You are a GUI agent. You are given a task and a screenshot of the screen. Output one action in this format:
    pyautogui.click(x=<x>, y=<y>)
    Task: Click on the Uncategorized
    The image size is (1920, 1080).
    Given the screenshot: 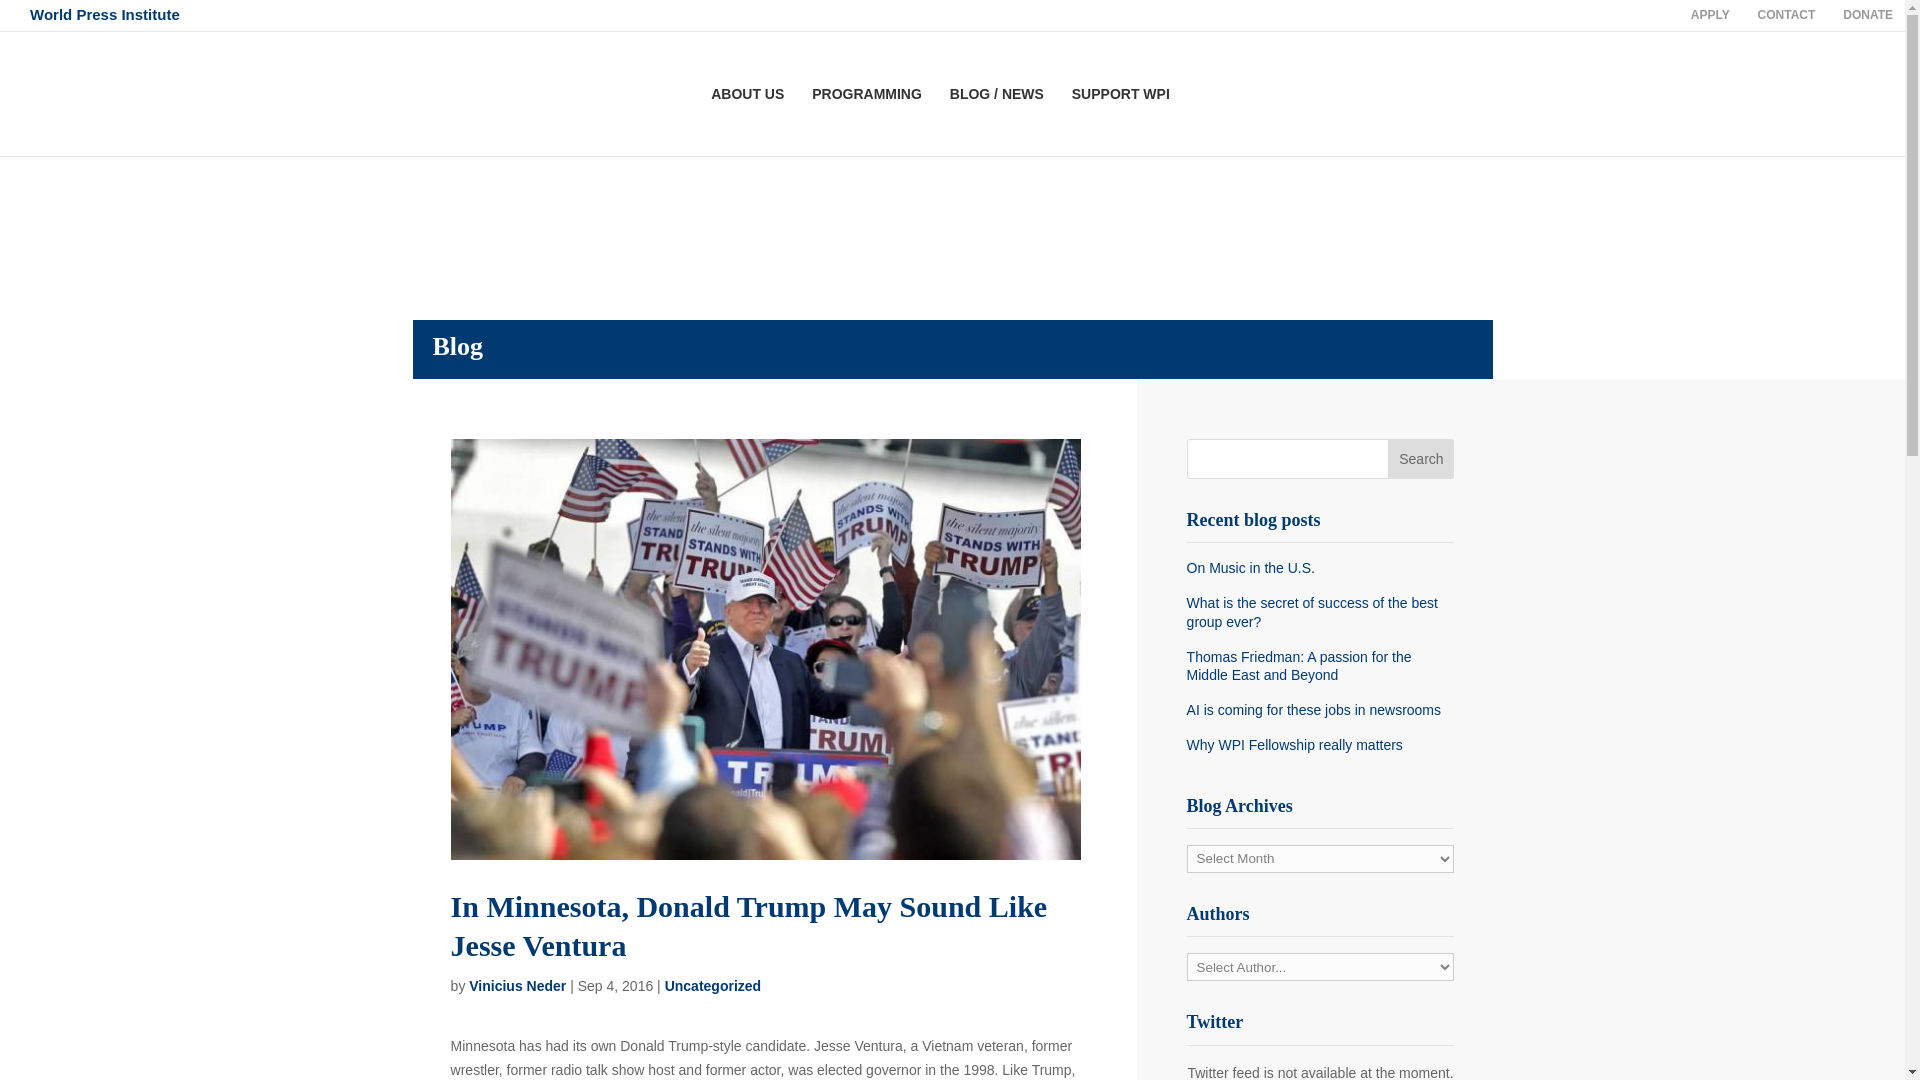 What is the action you would take?
    pyautogui.click(x=712, y=986)
    